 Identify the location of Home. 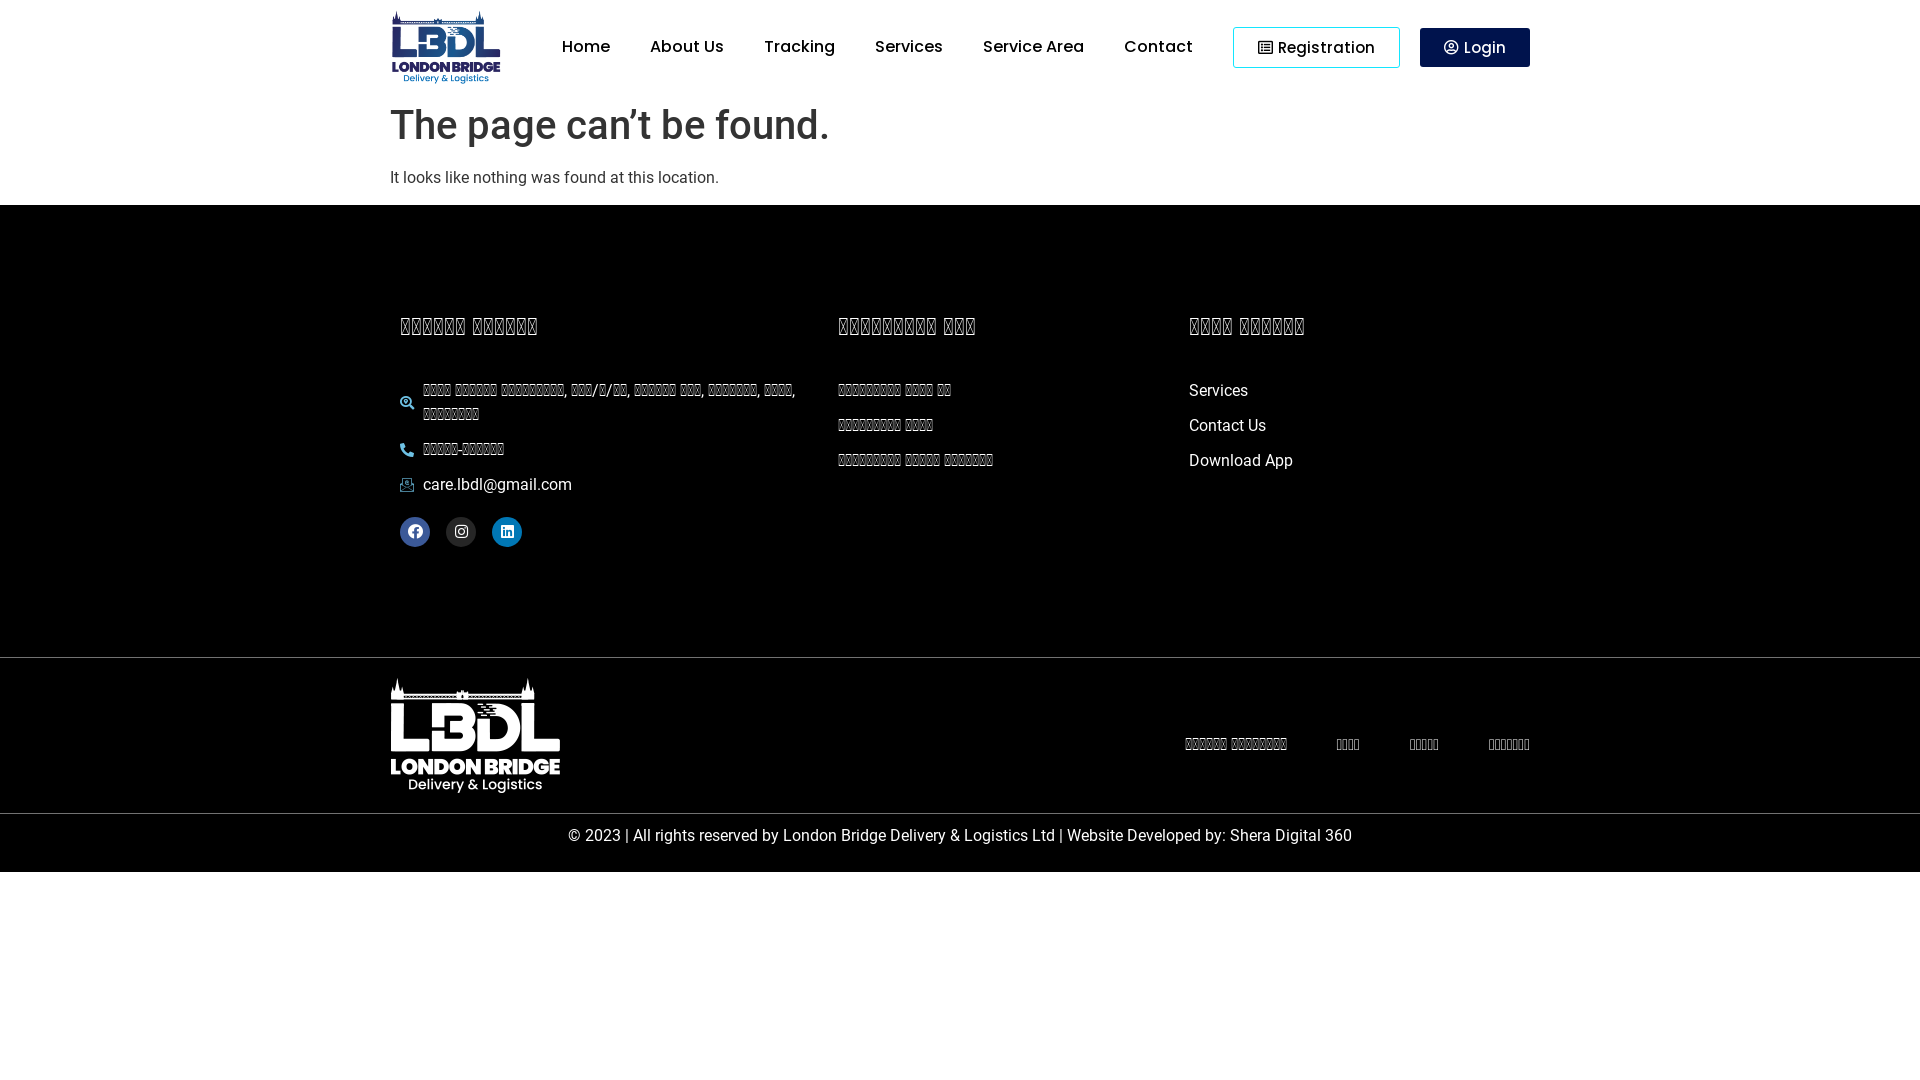
(586, 47).